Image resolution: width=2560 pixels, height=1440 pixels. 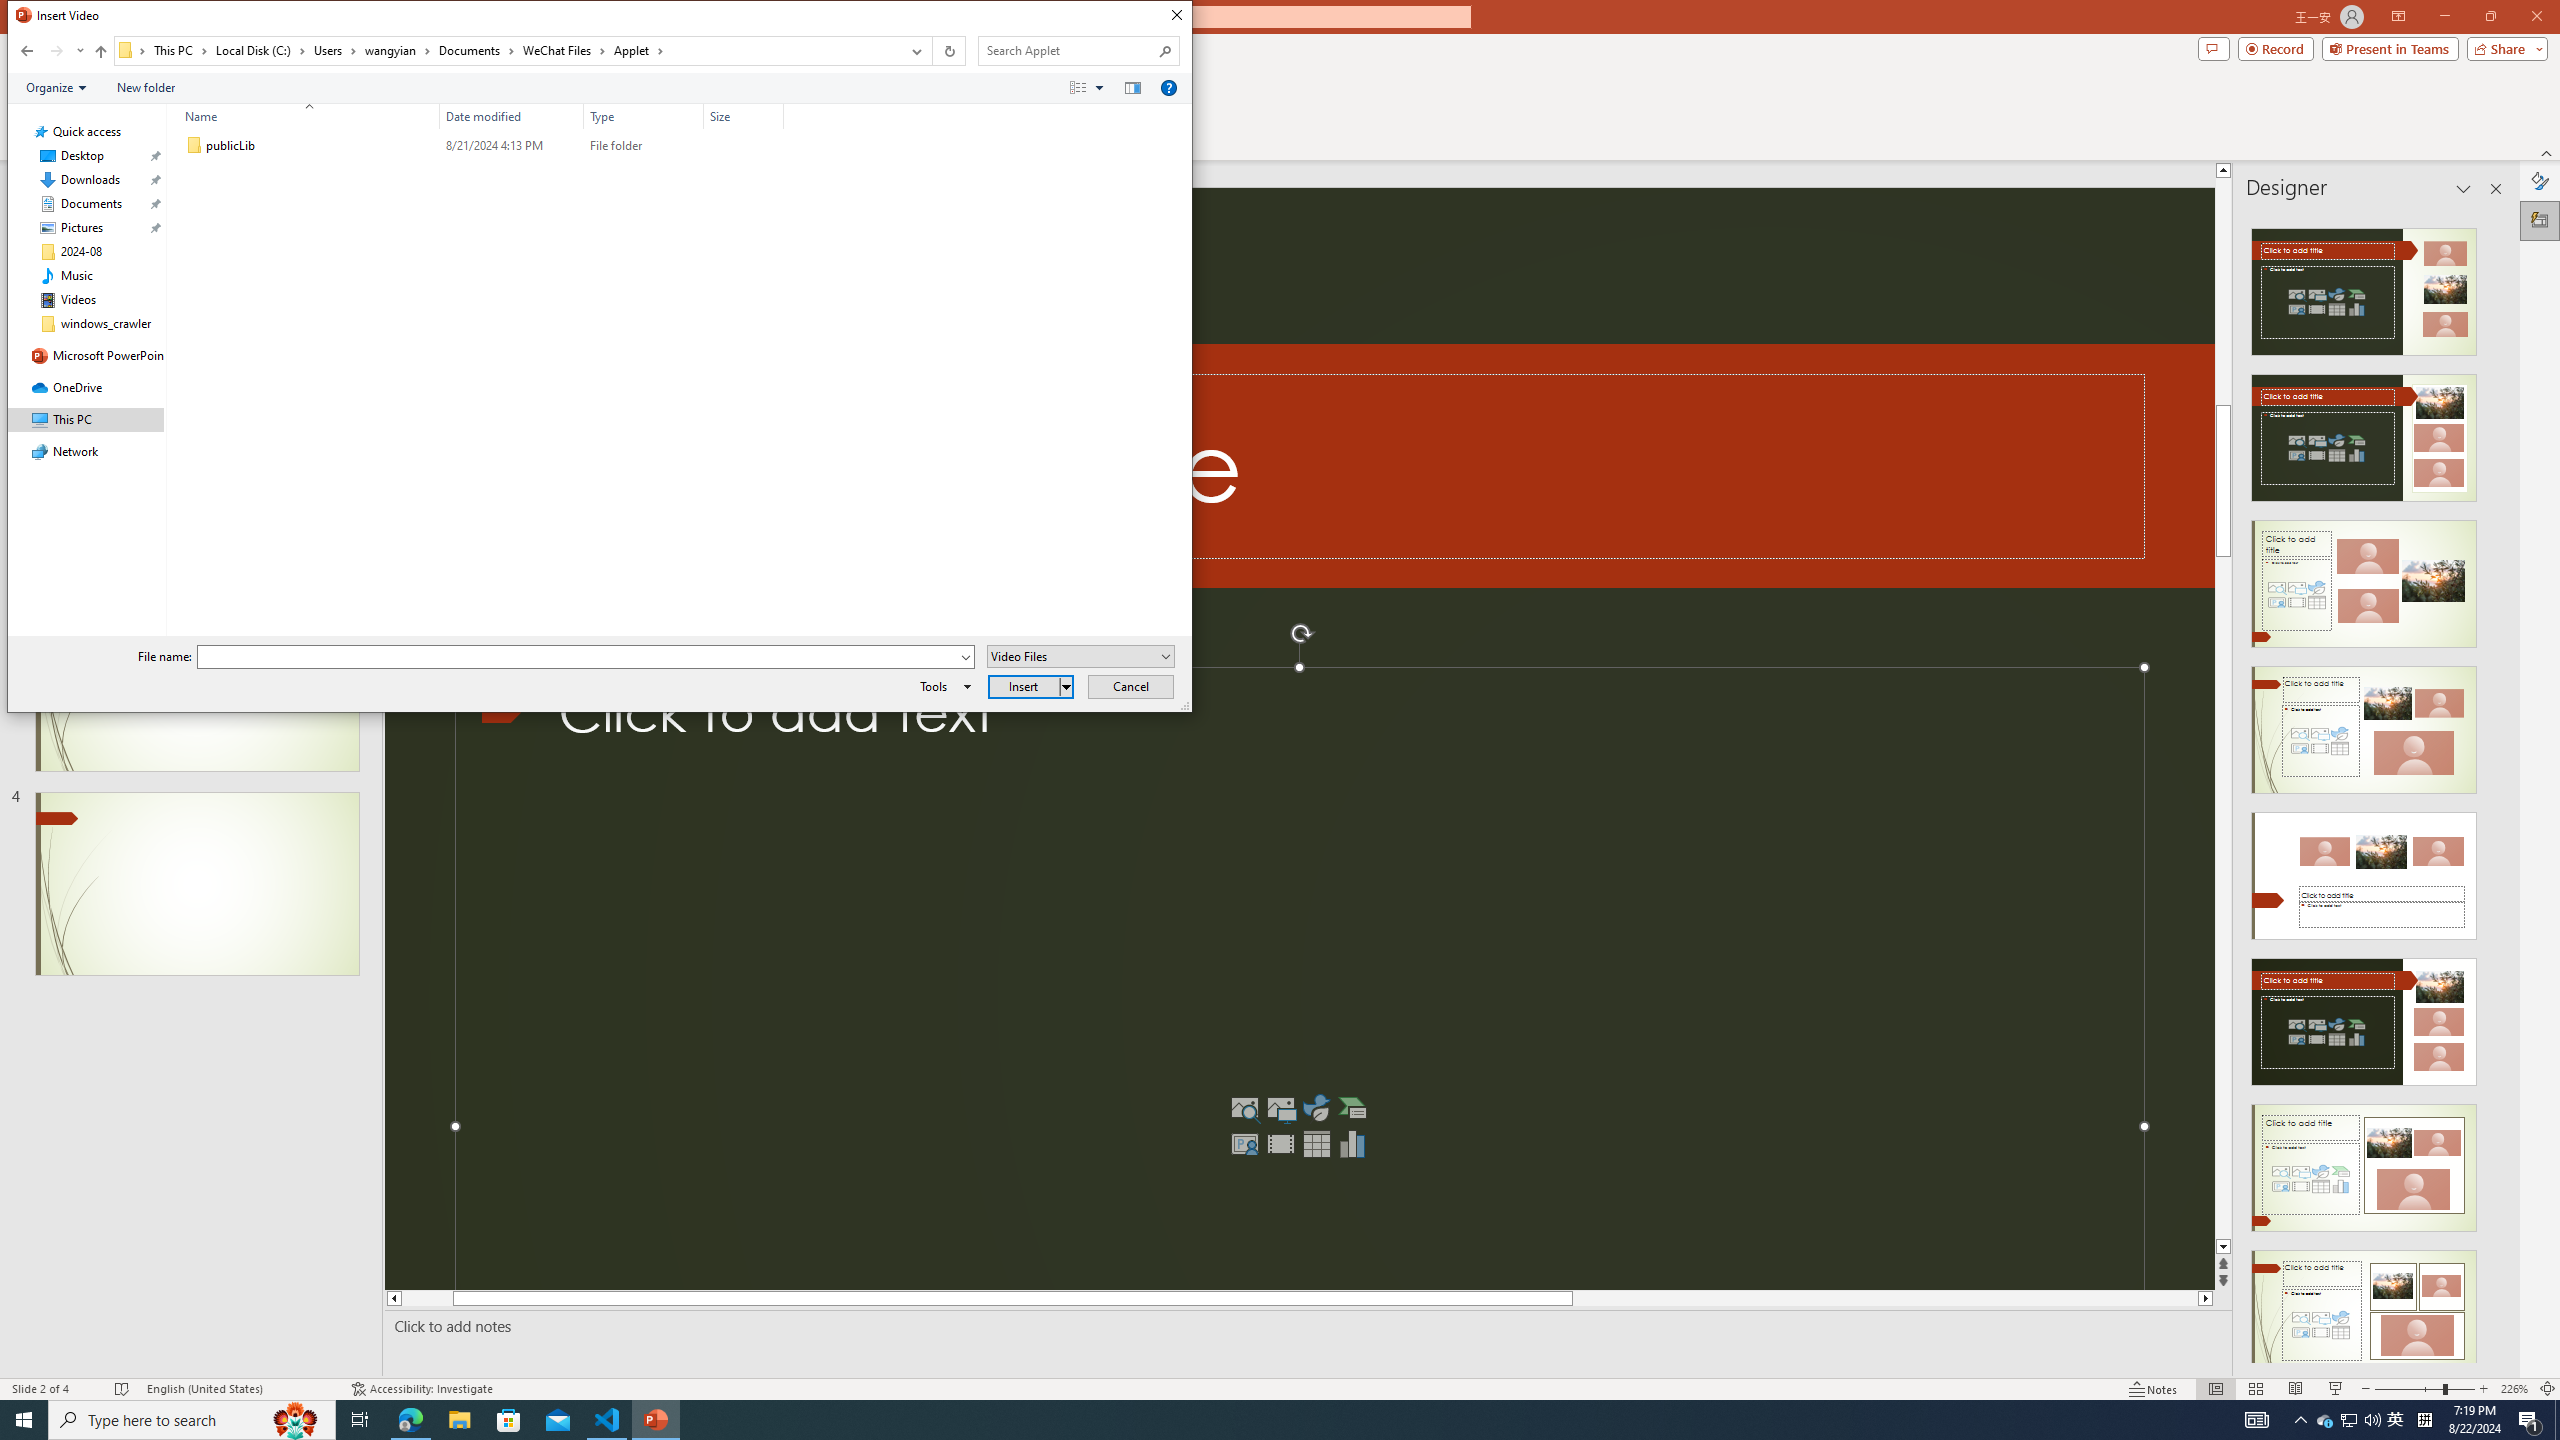 I want to click on Date modified, so click(x=512, y=116).